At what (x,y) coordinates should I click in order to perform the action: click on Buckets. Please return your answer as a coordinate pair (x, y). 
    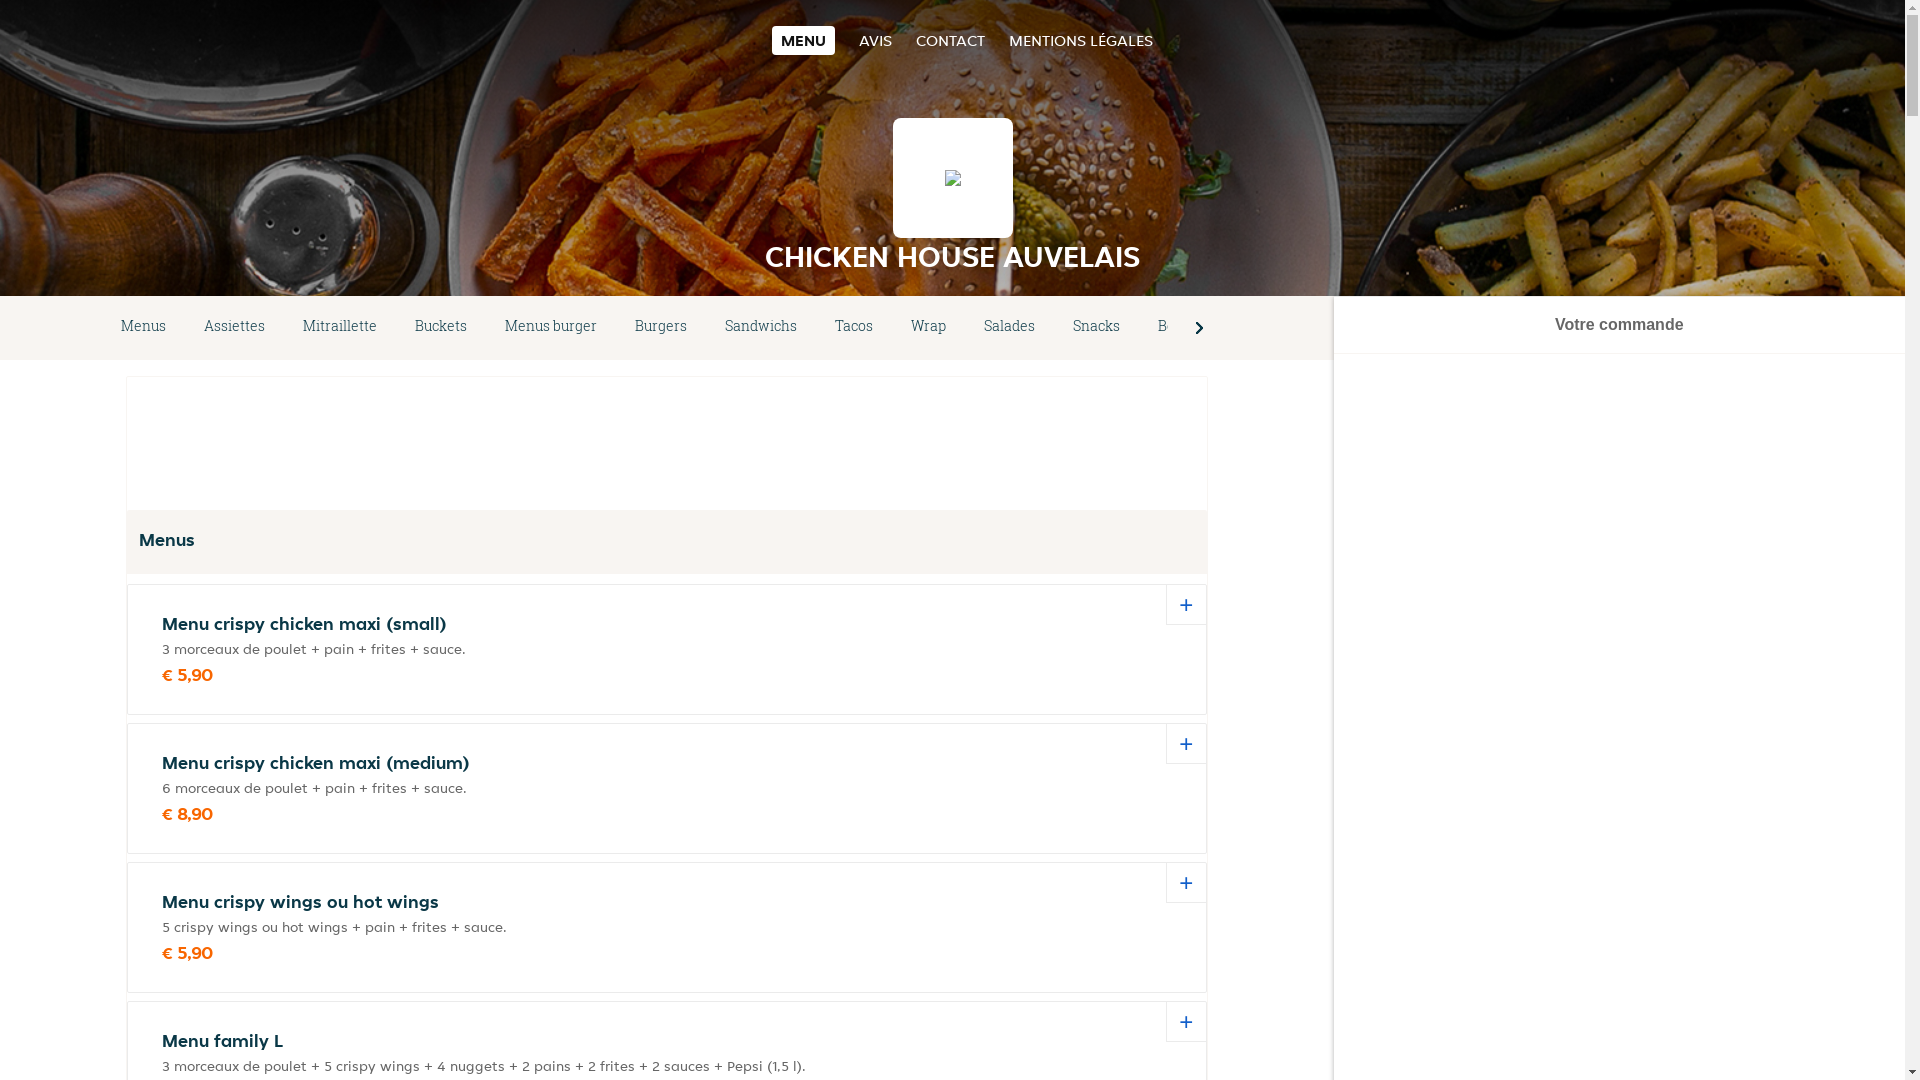
    Looking at the image, I should click on (441, 328).